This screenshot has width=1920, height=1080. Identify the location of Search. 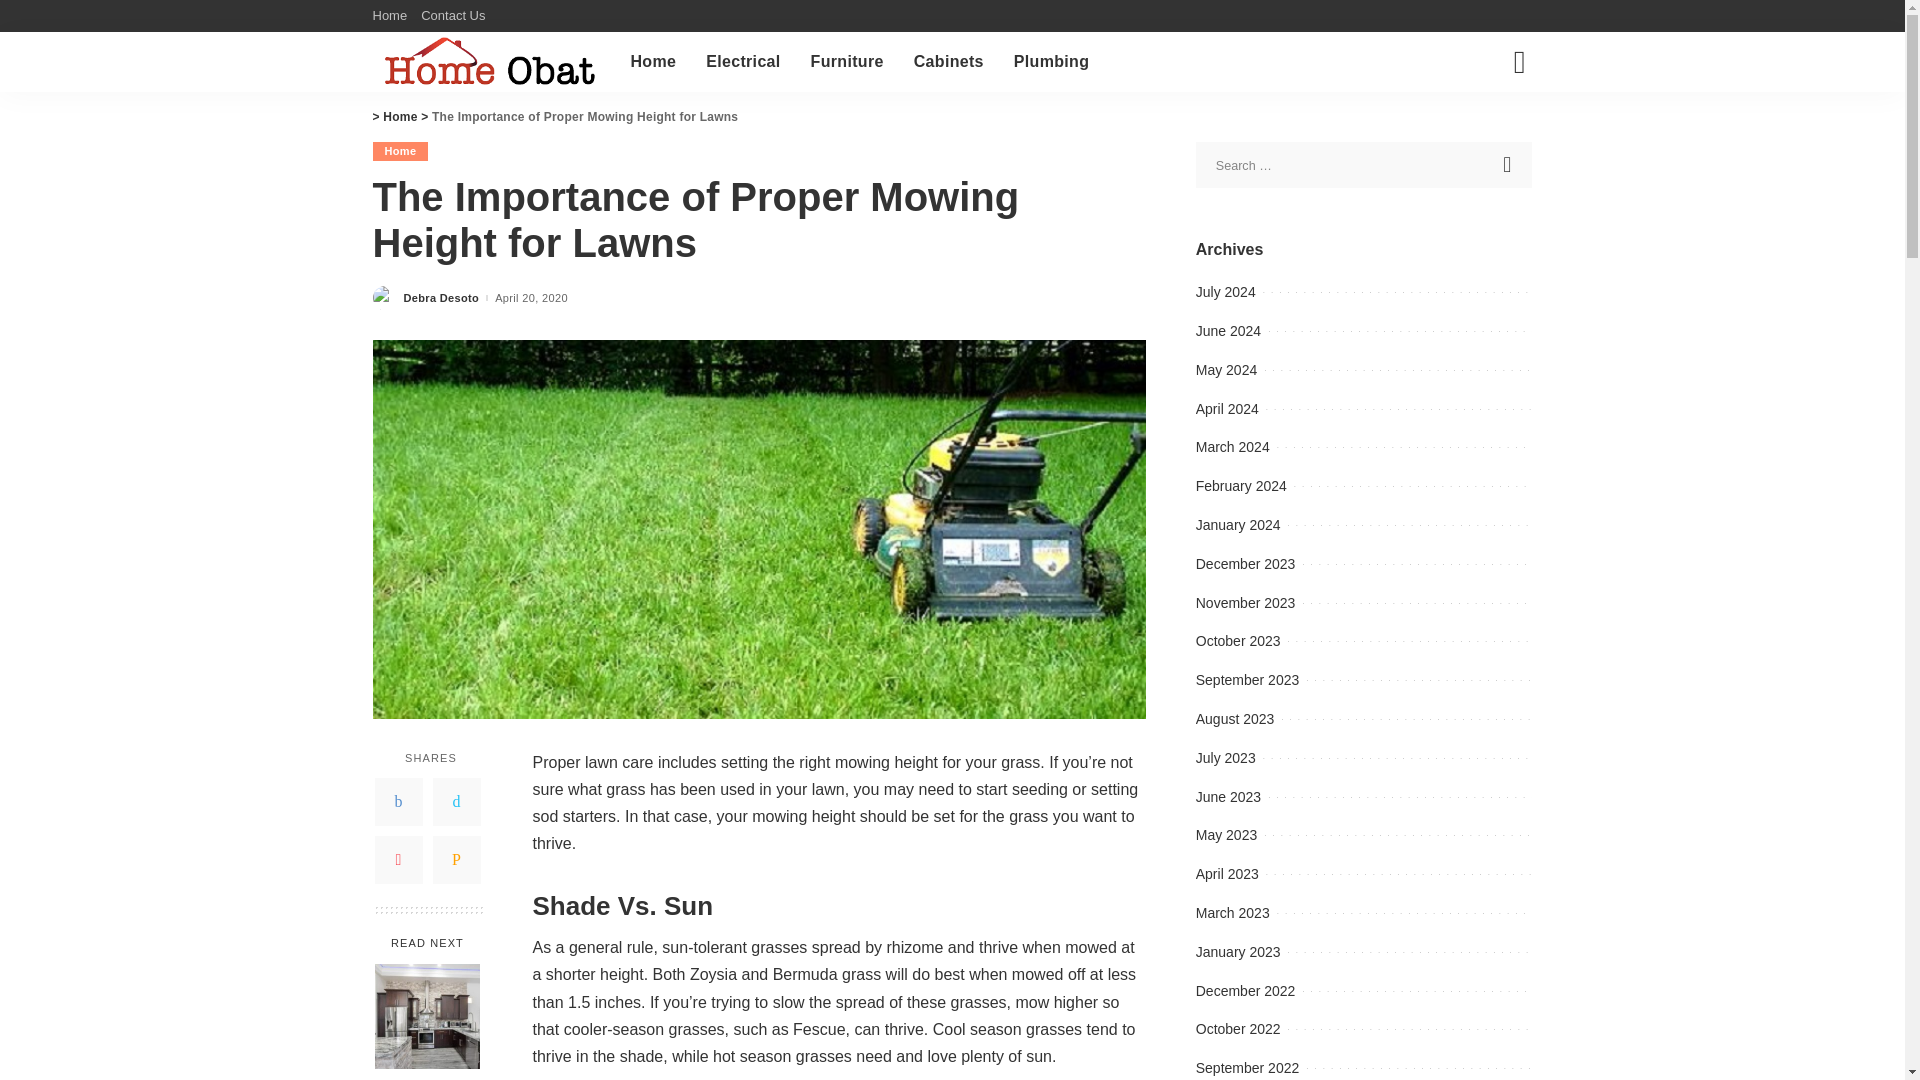
(1509, 164).